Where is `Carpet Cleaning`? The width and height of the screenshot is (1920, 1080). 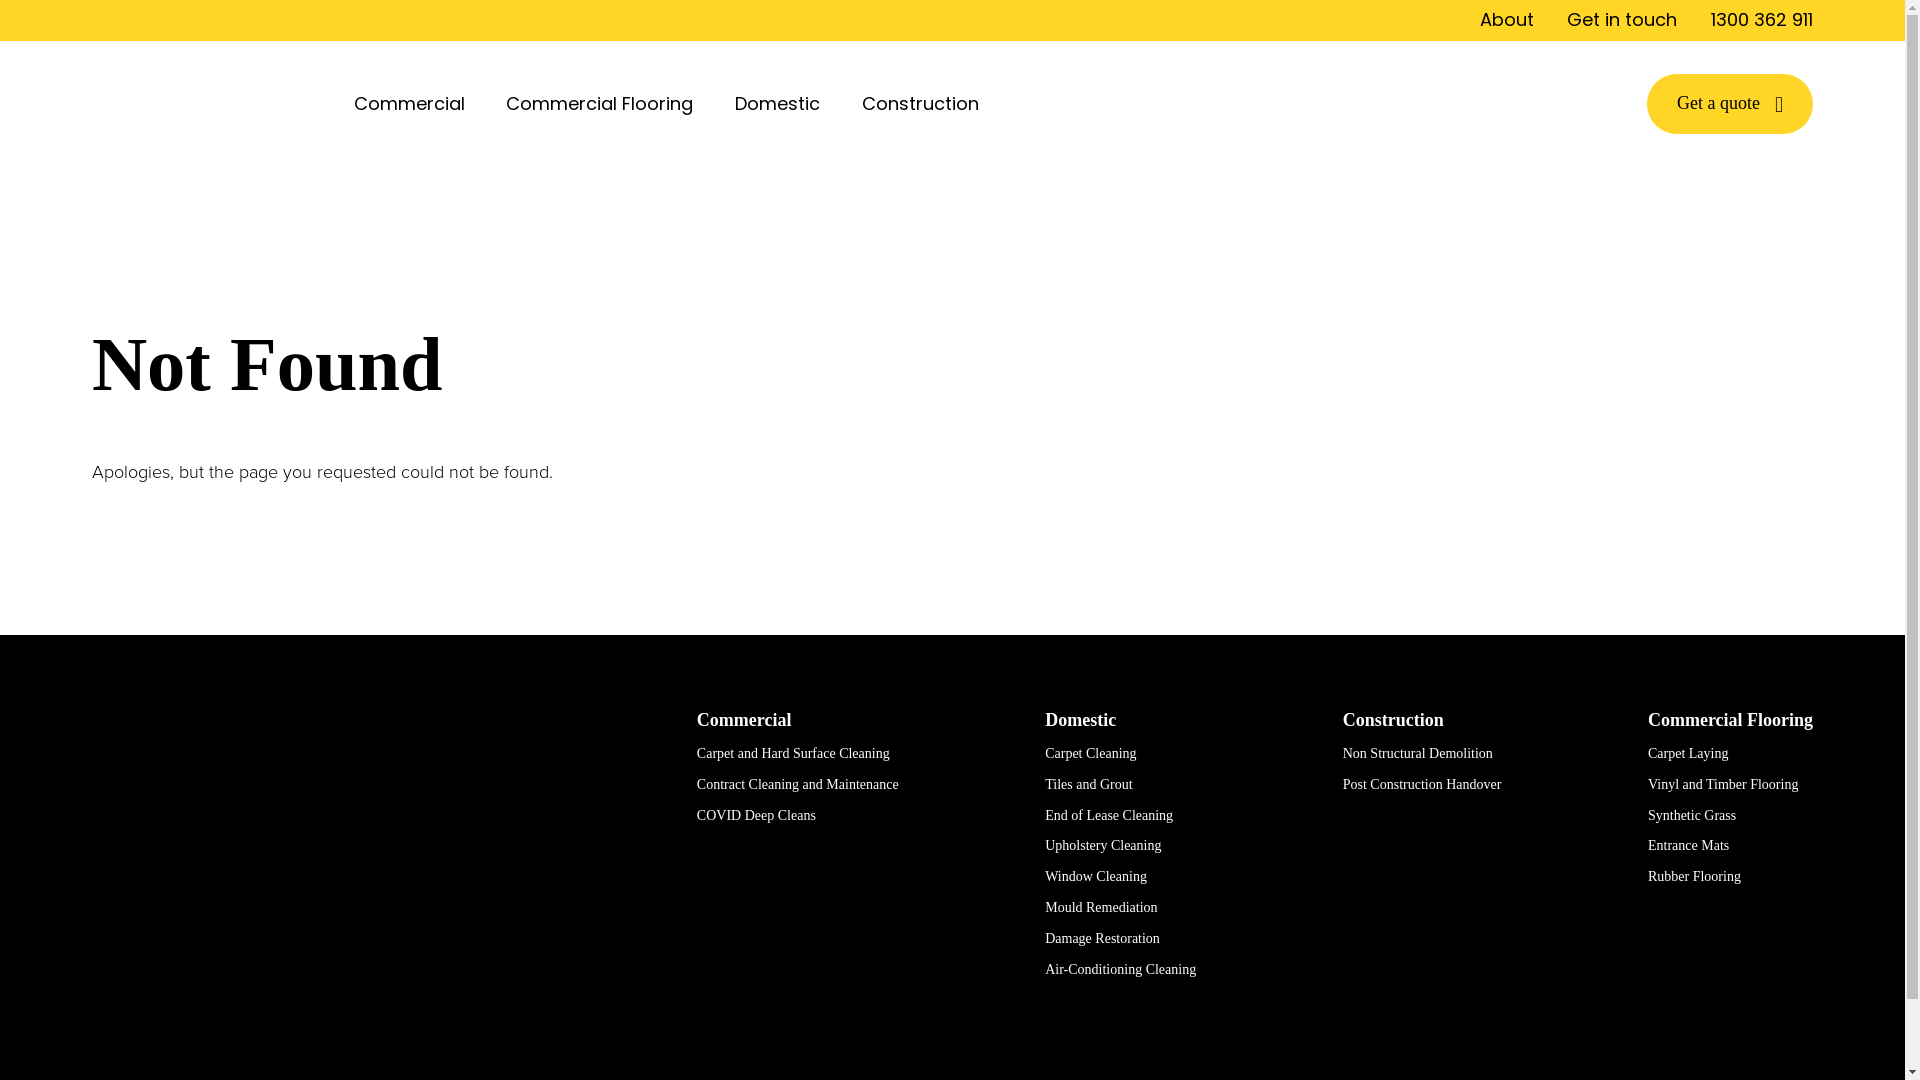
Carpet Cleaning is located at coordinates (1090, 754).